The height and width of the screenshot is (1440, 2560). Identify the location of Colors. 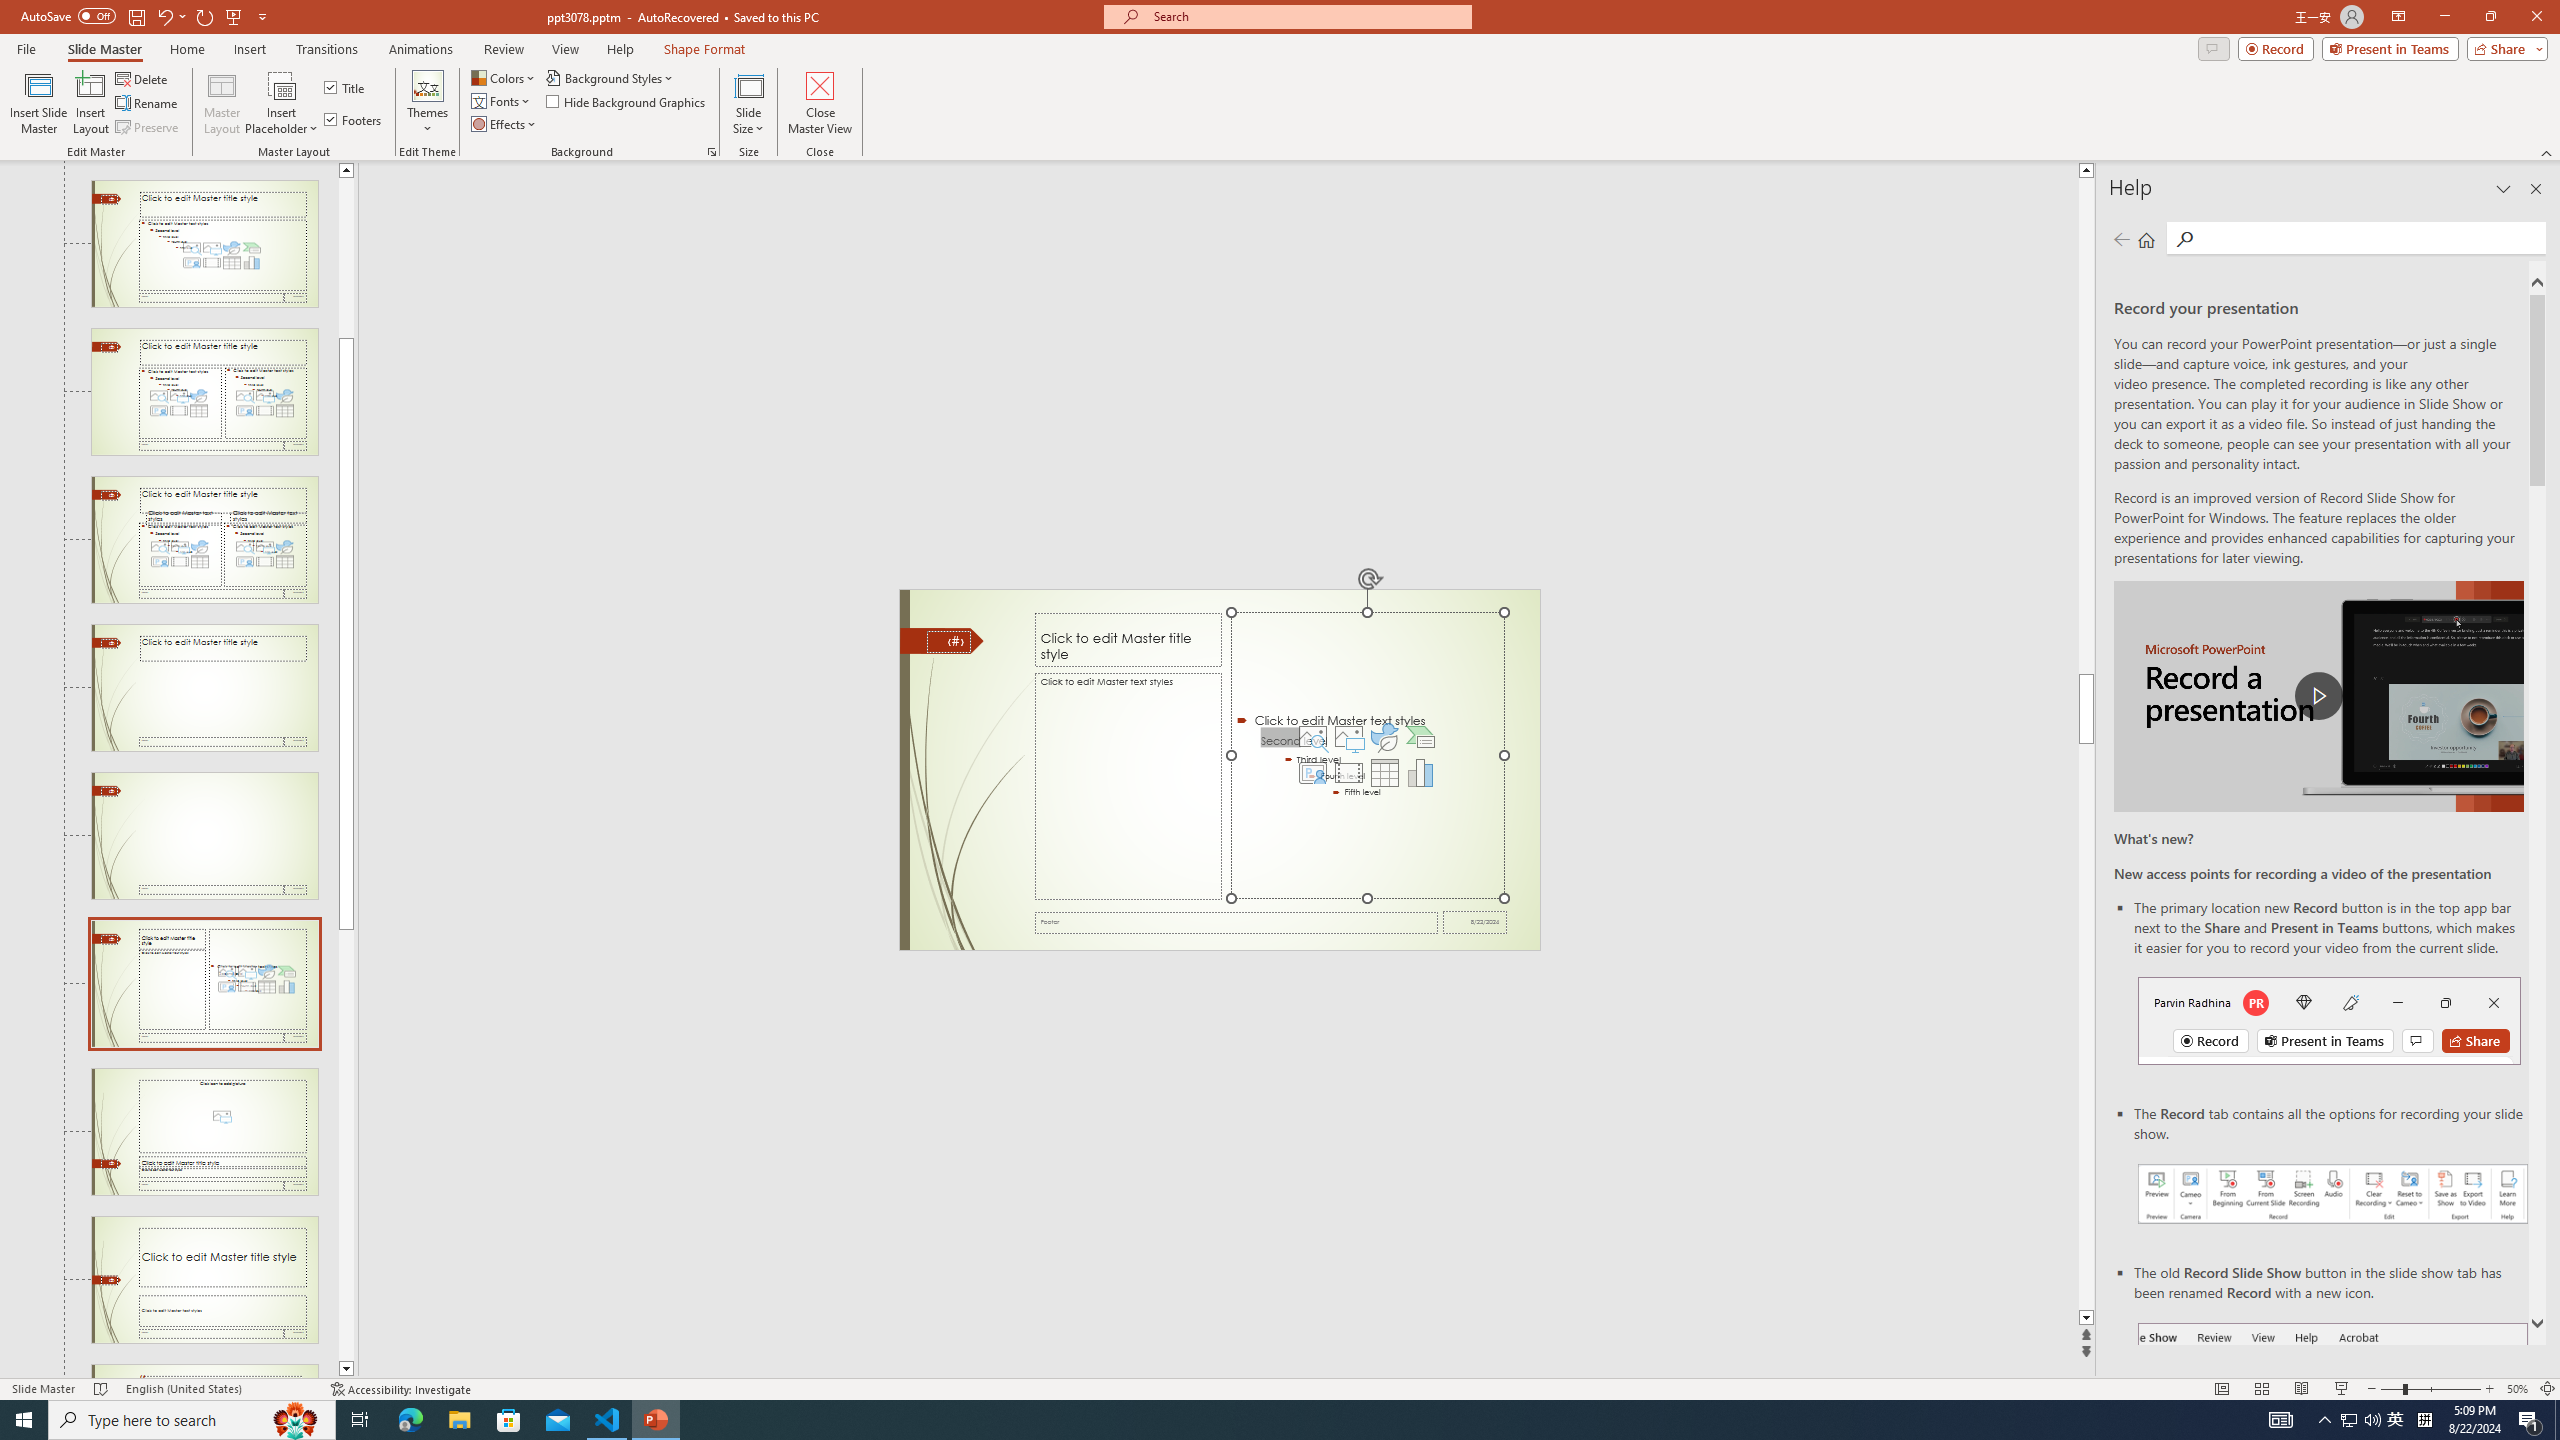
(505, 78).